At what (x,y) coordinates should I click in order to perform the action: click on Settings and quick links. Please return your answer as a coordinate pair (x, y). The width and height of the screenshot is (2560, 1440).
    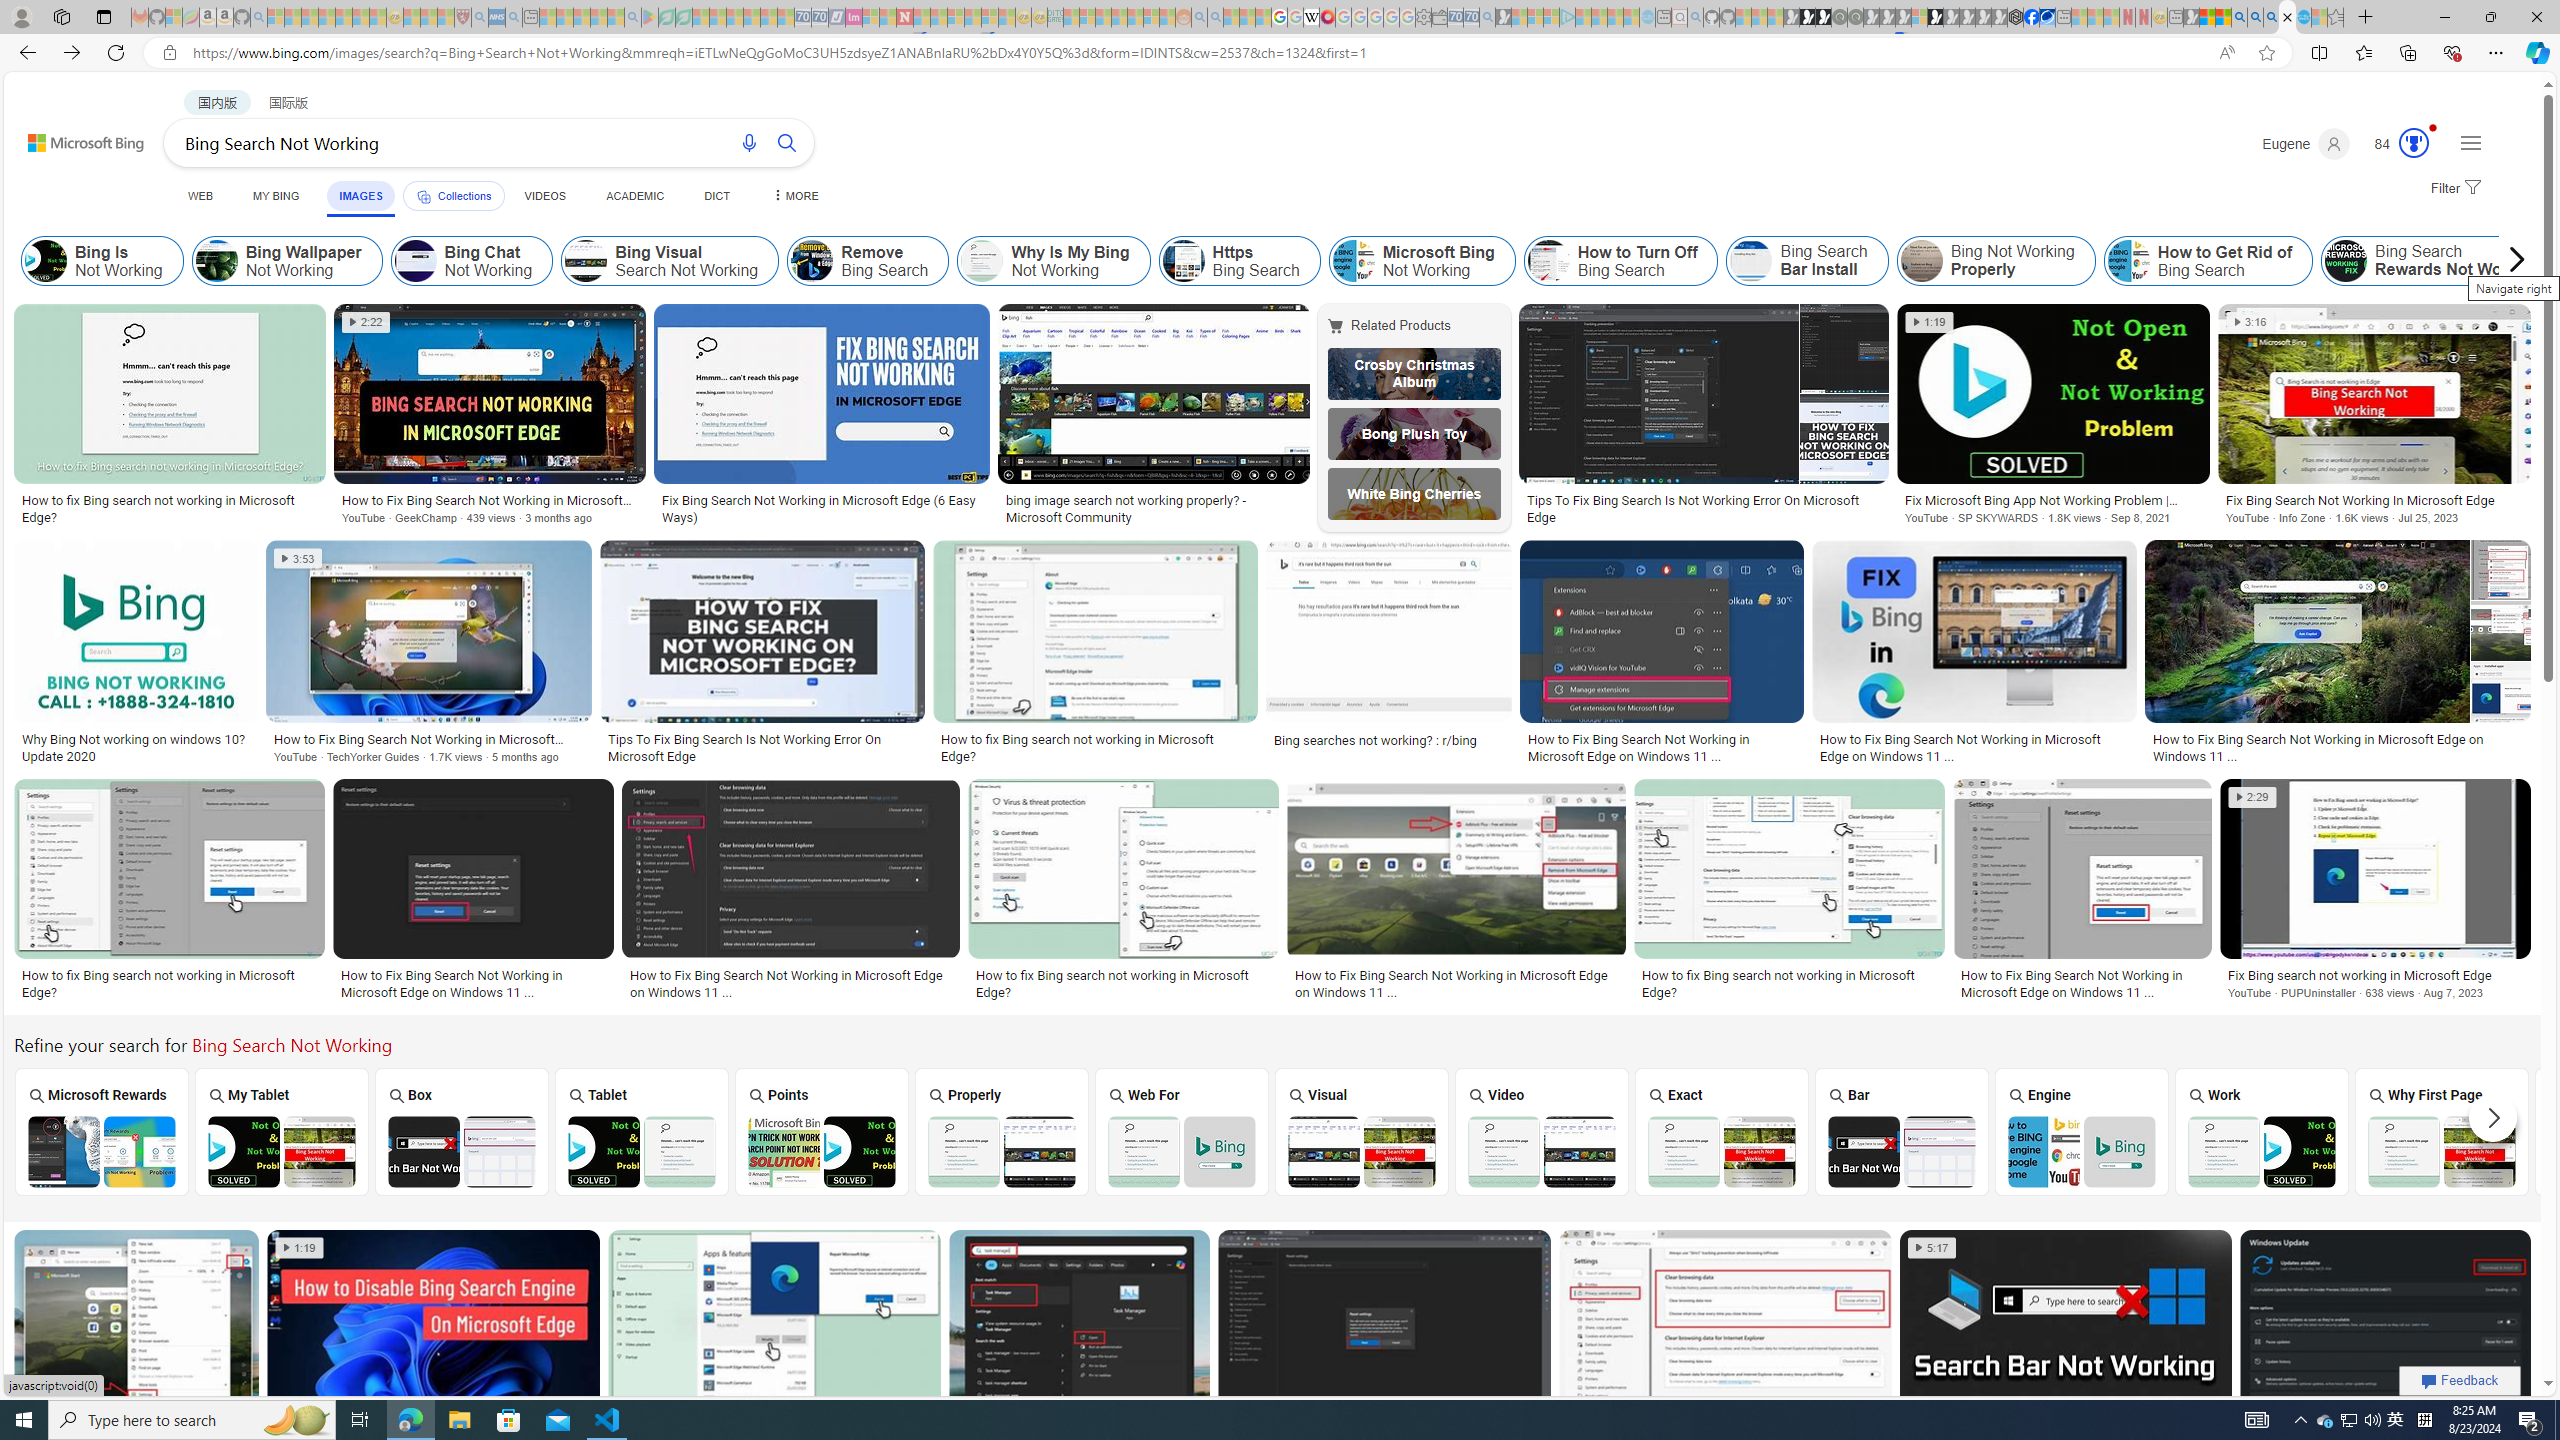
    Looking at the image, I should click on (2470, 142).